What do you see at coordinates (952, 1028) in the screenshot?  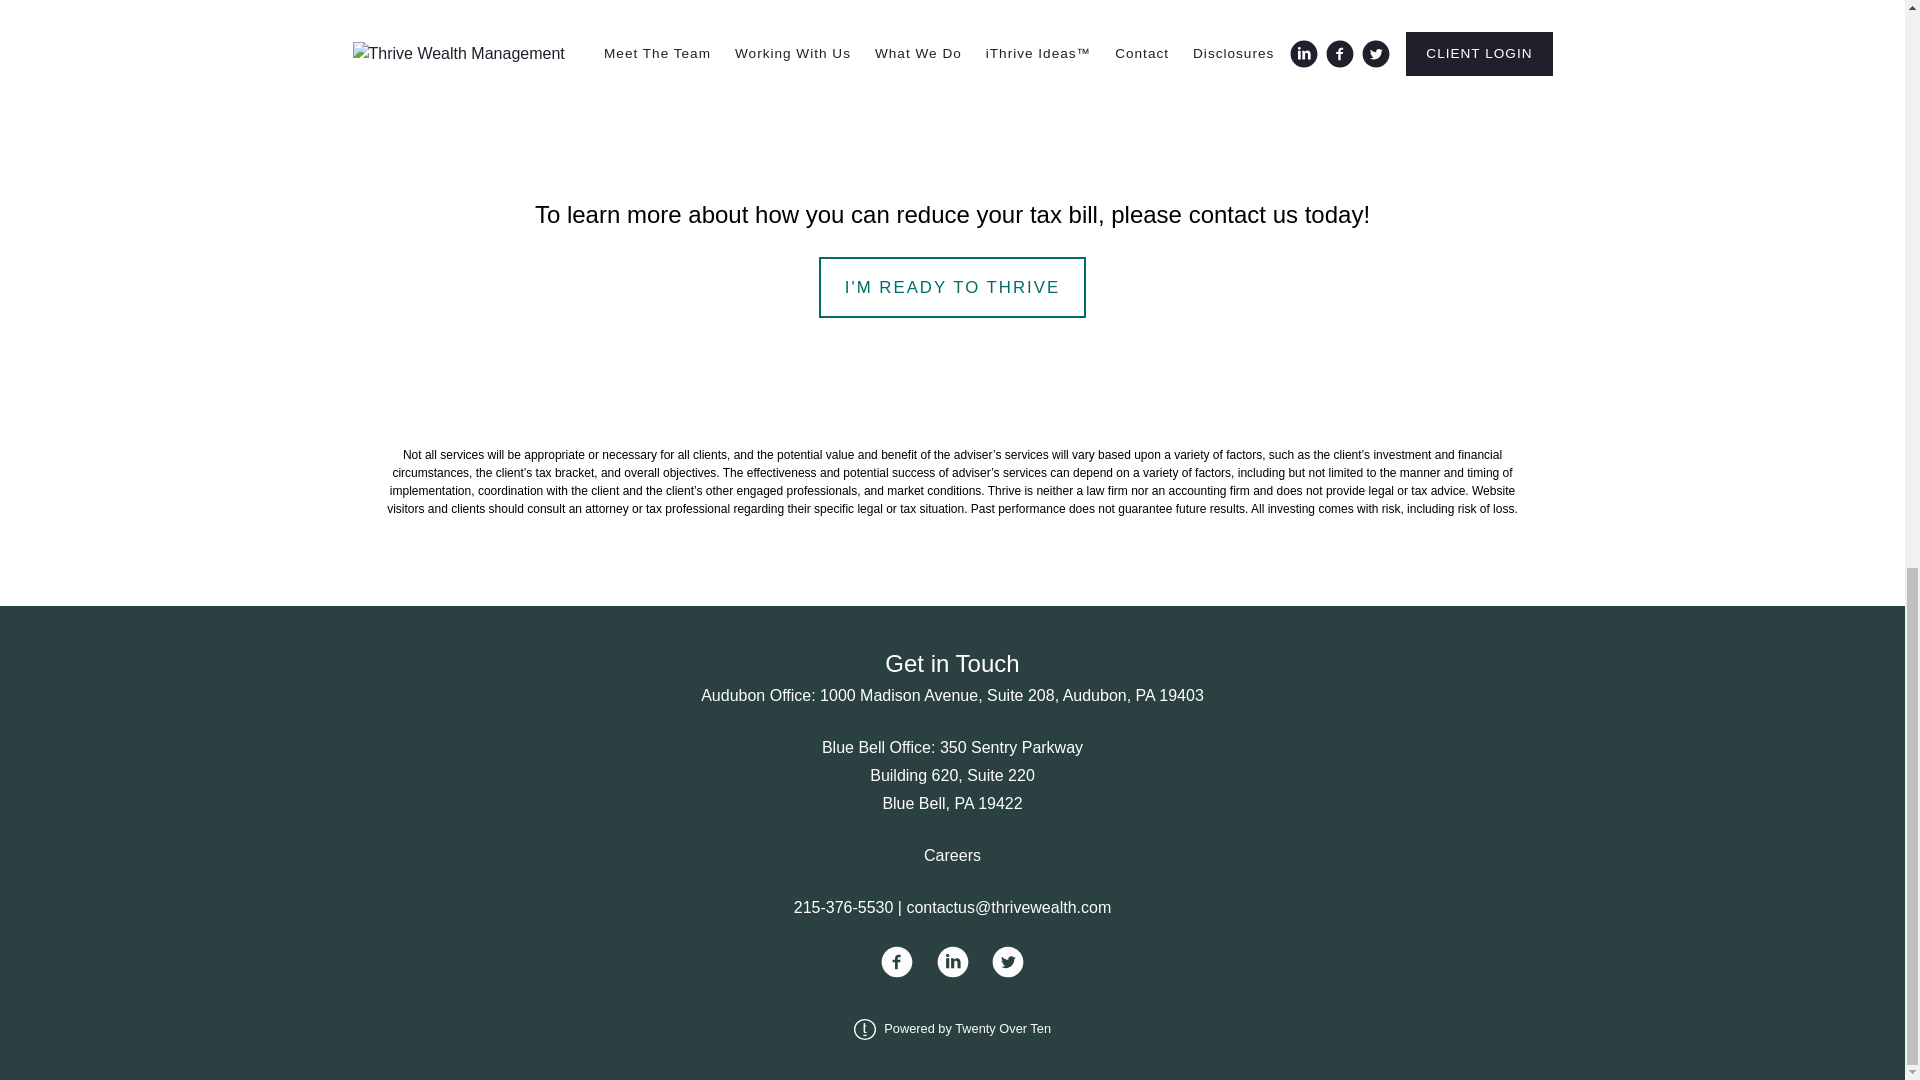 I see `Powered by Twenty Over Ten` at bounding box center [952, 1028].